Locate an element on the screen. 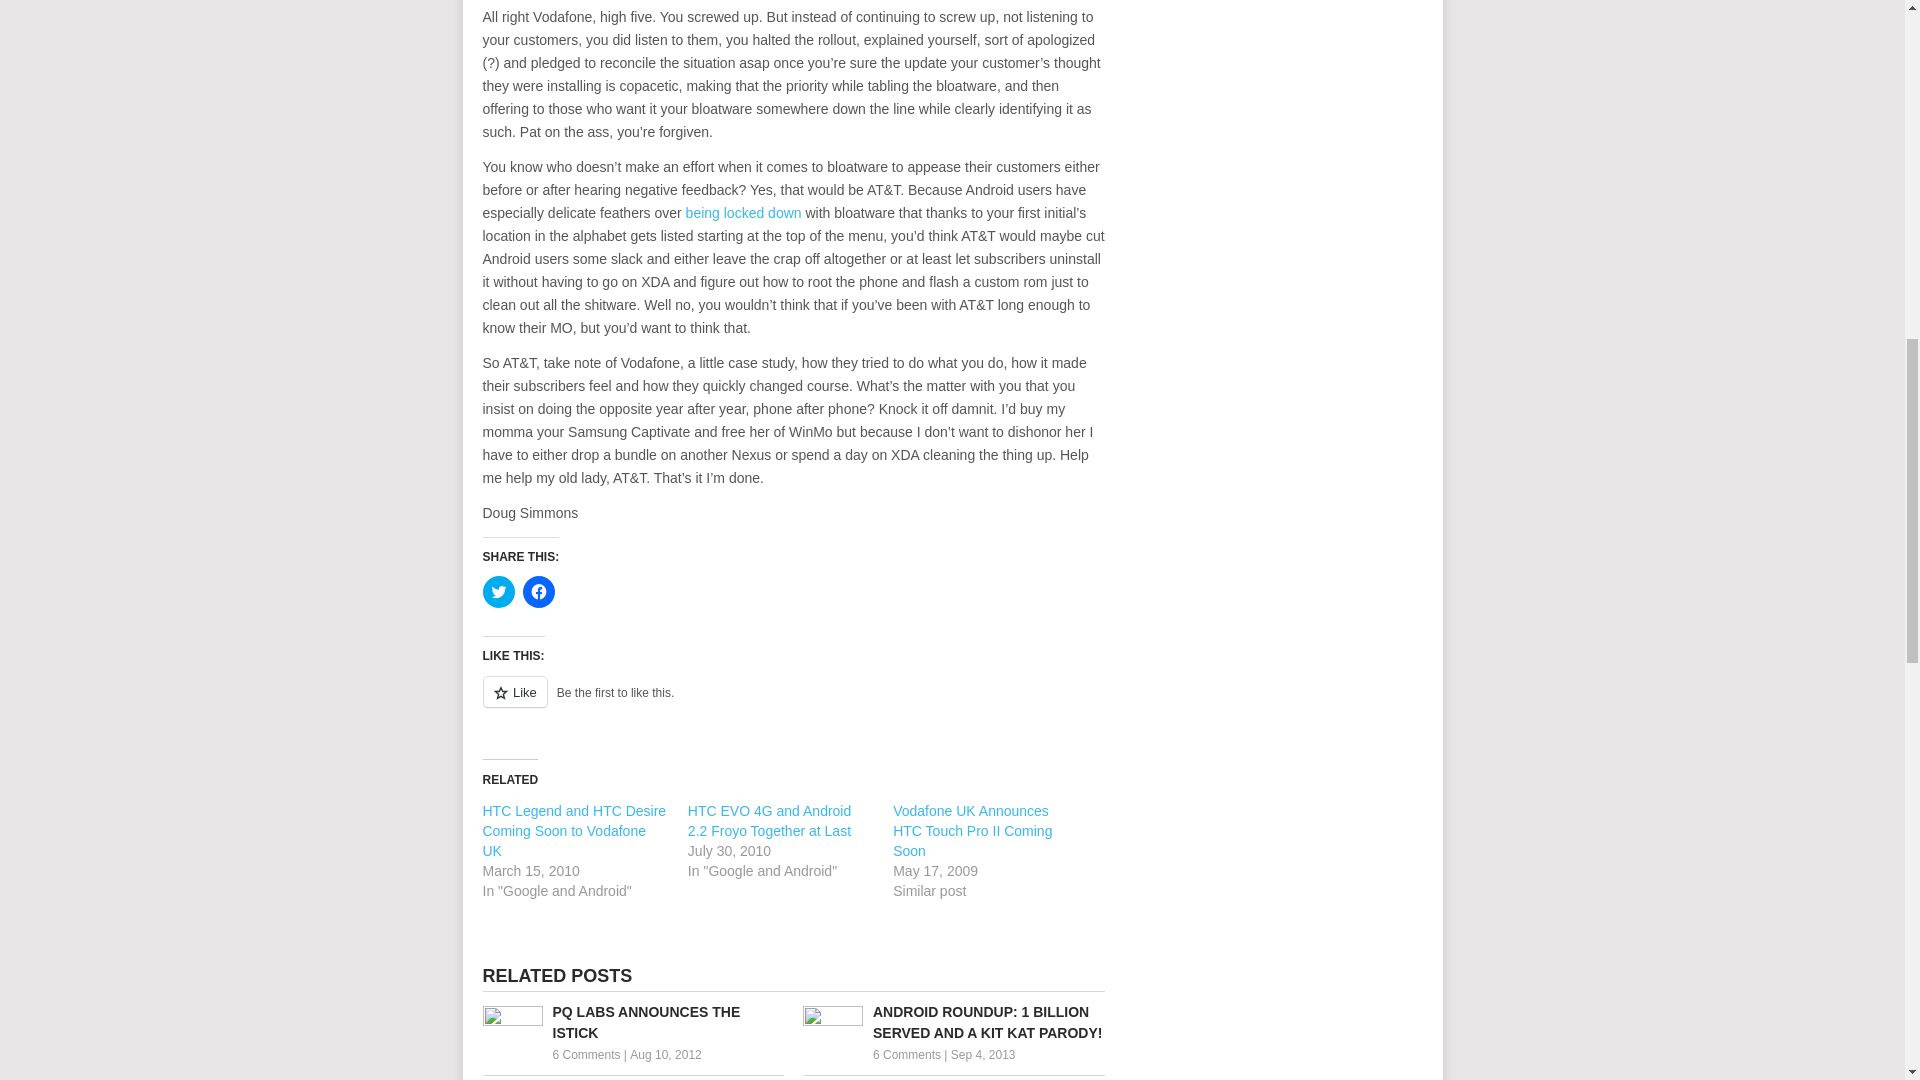  HTC Legend and HTC Desire Coming Soon to Vodafone UK is located at coordinates (574, 830).